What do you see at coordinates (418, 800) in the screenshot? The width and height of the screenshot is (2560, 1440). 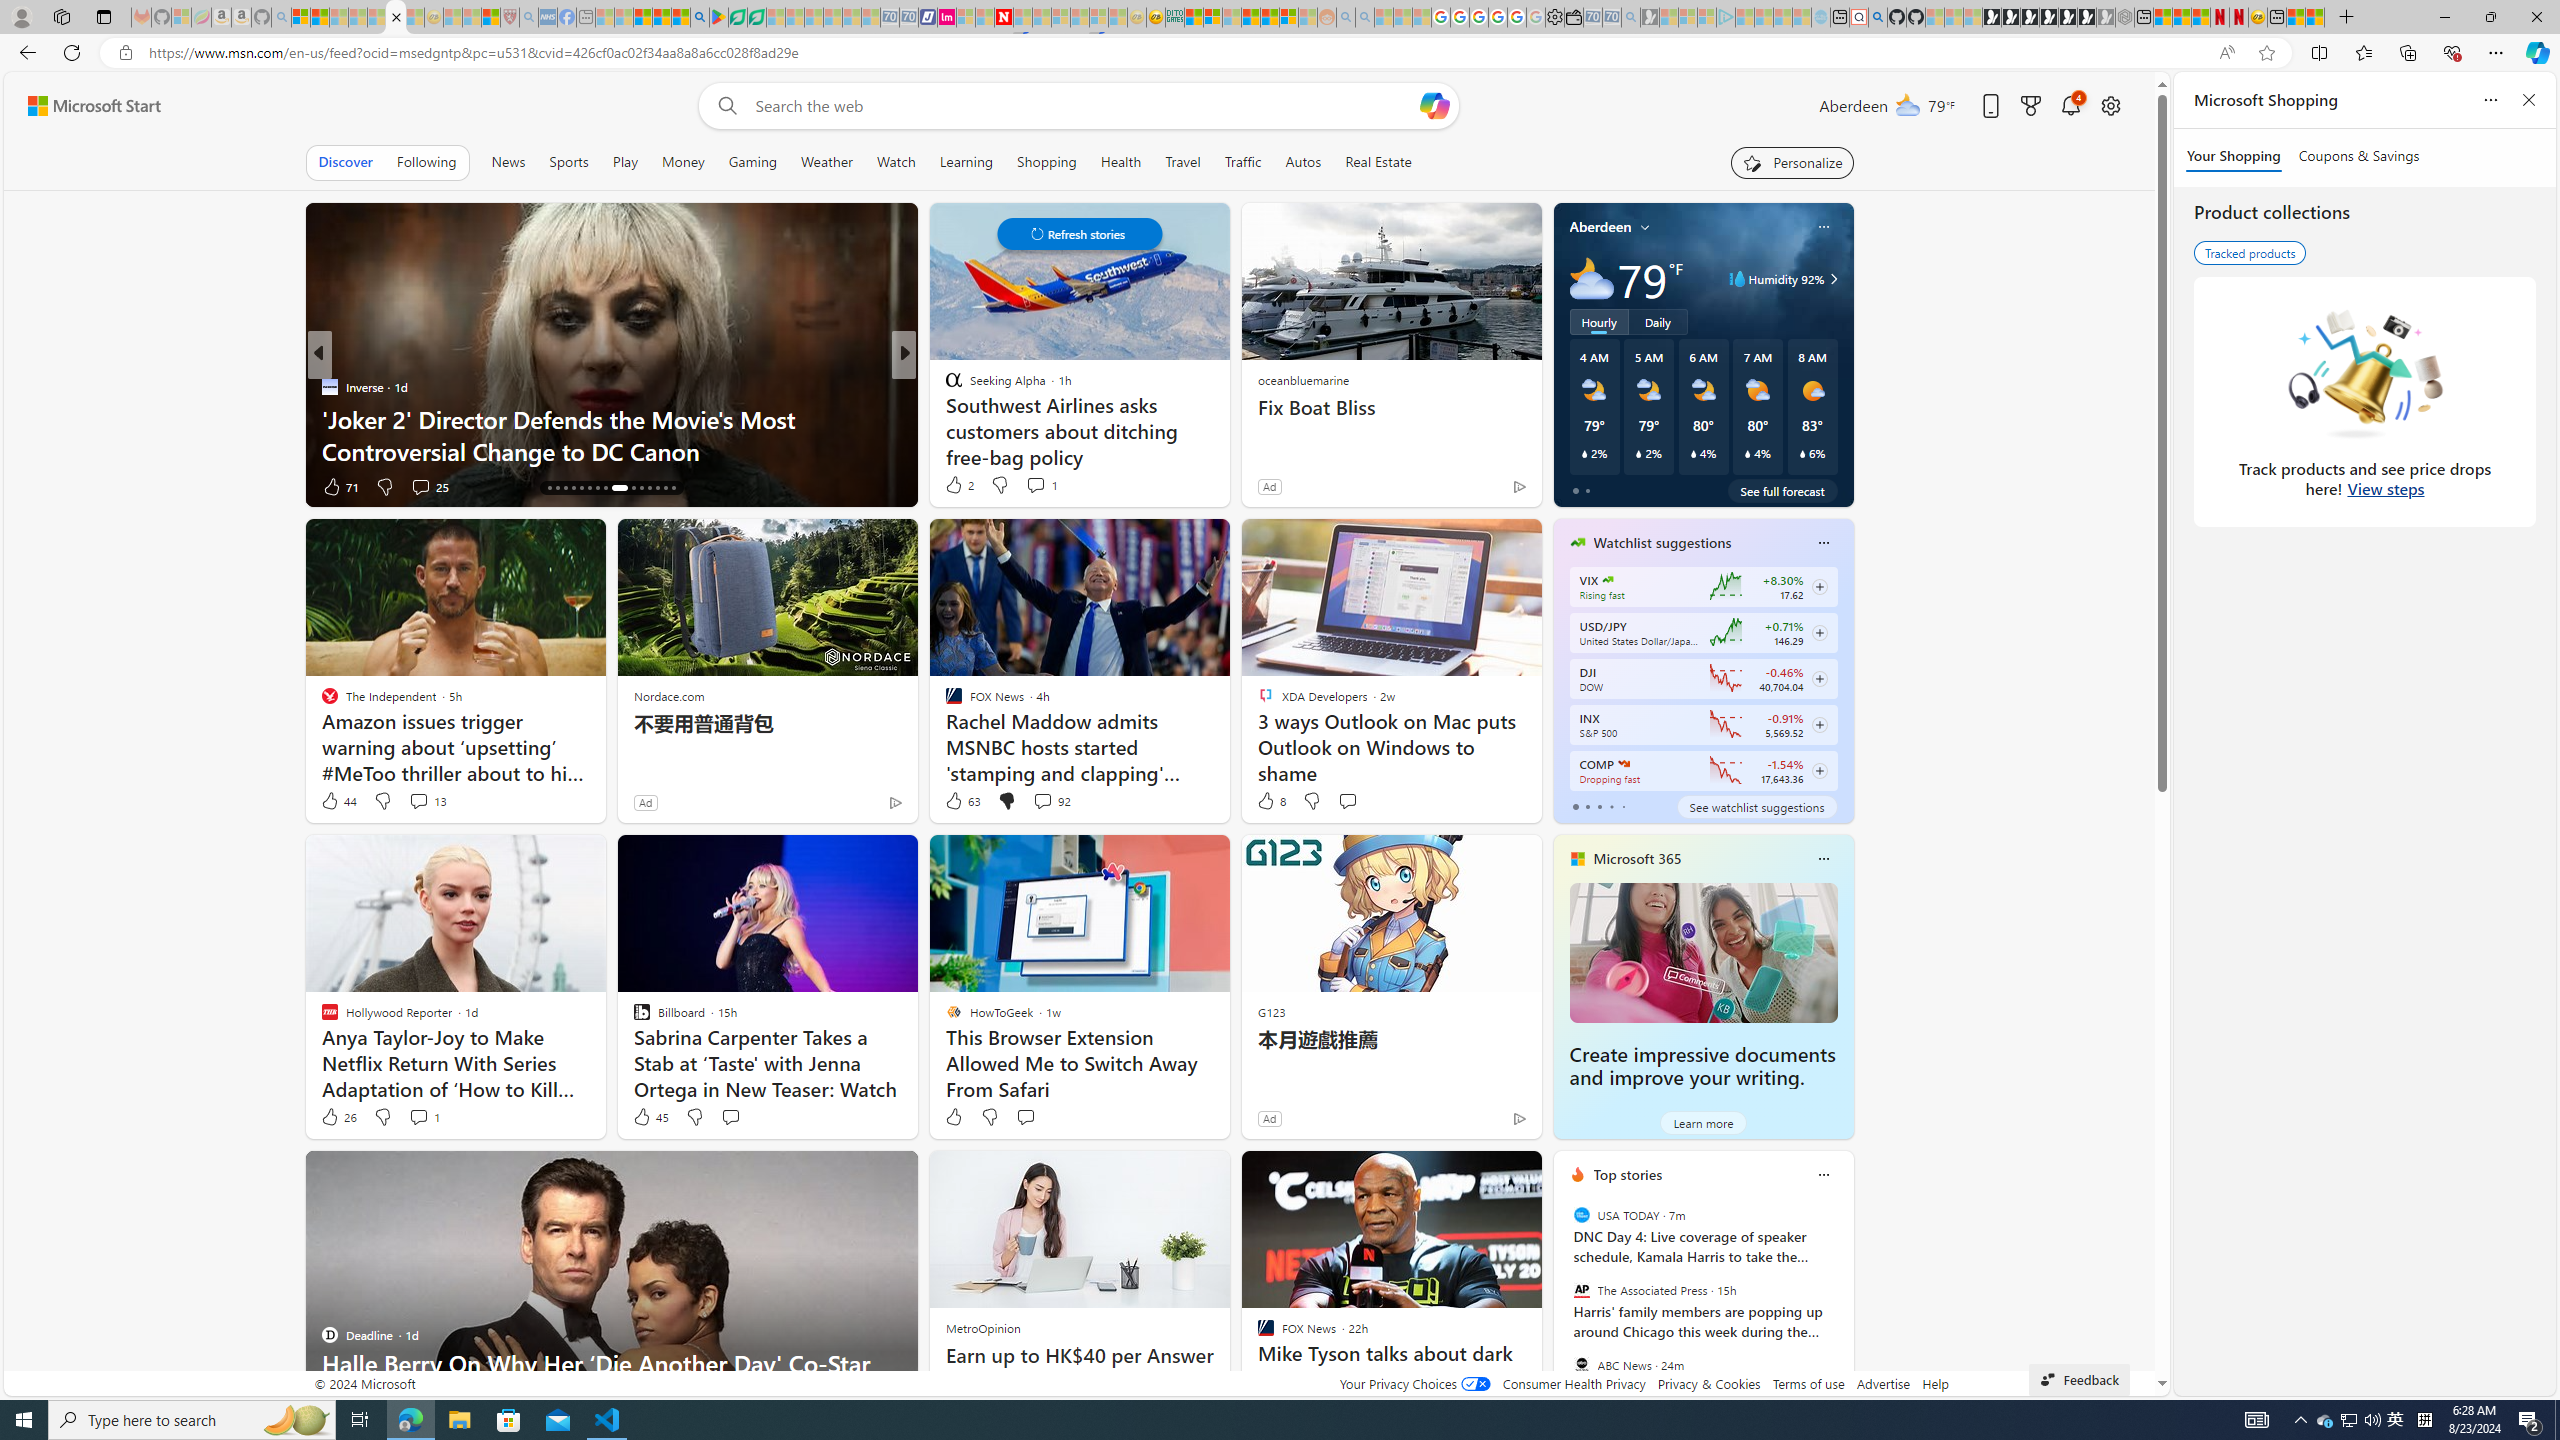 I see `View comments 13 Comment` at bounding box center [418, 800].